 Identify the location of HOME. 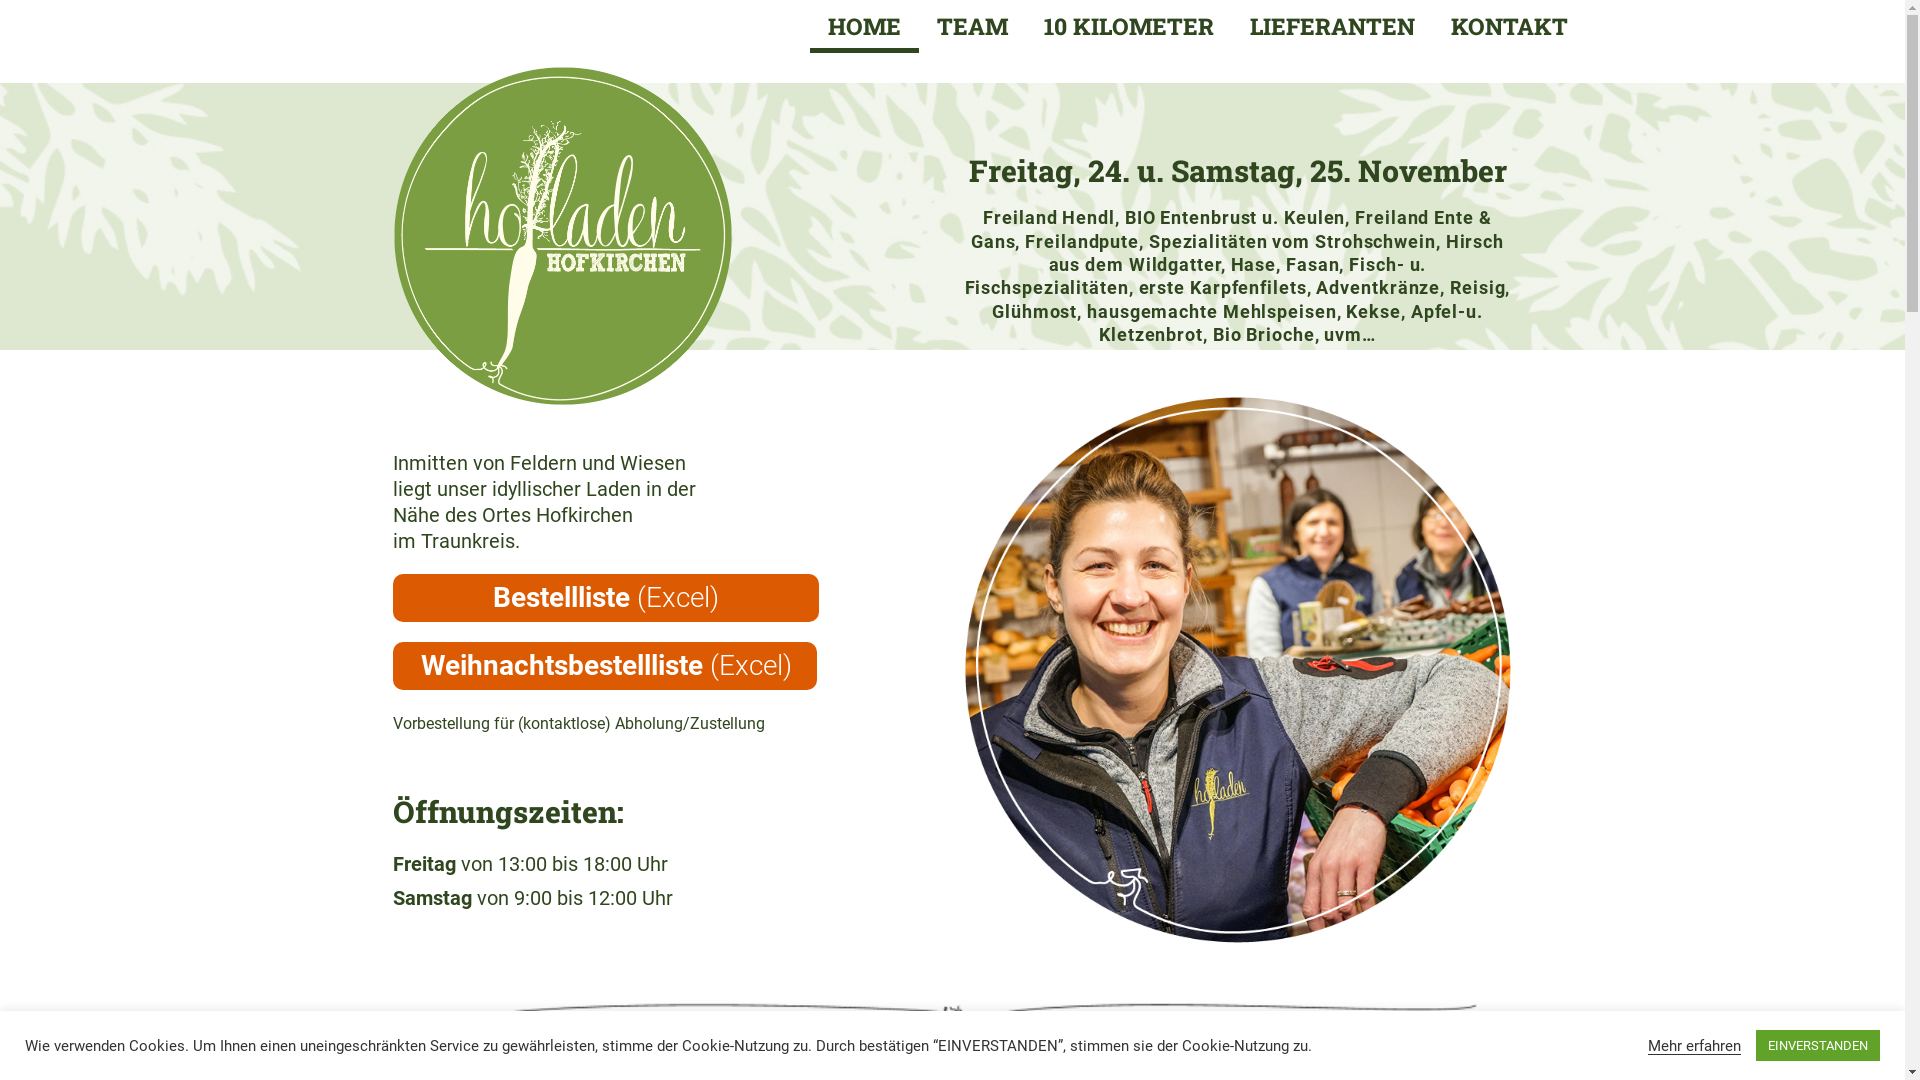
(864, 26).